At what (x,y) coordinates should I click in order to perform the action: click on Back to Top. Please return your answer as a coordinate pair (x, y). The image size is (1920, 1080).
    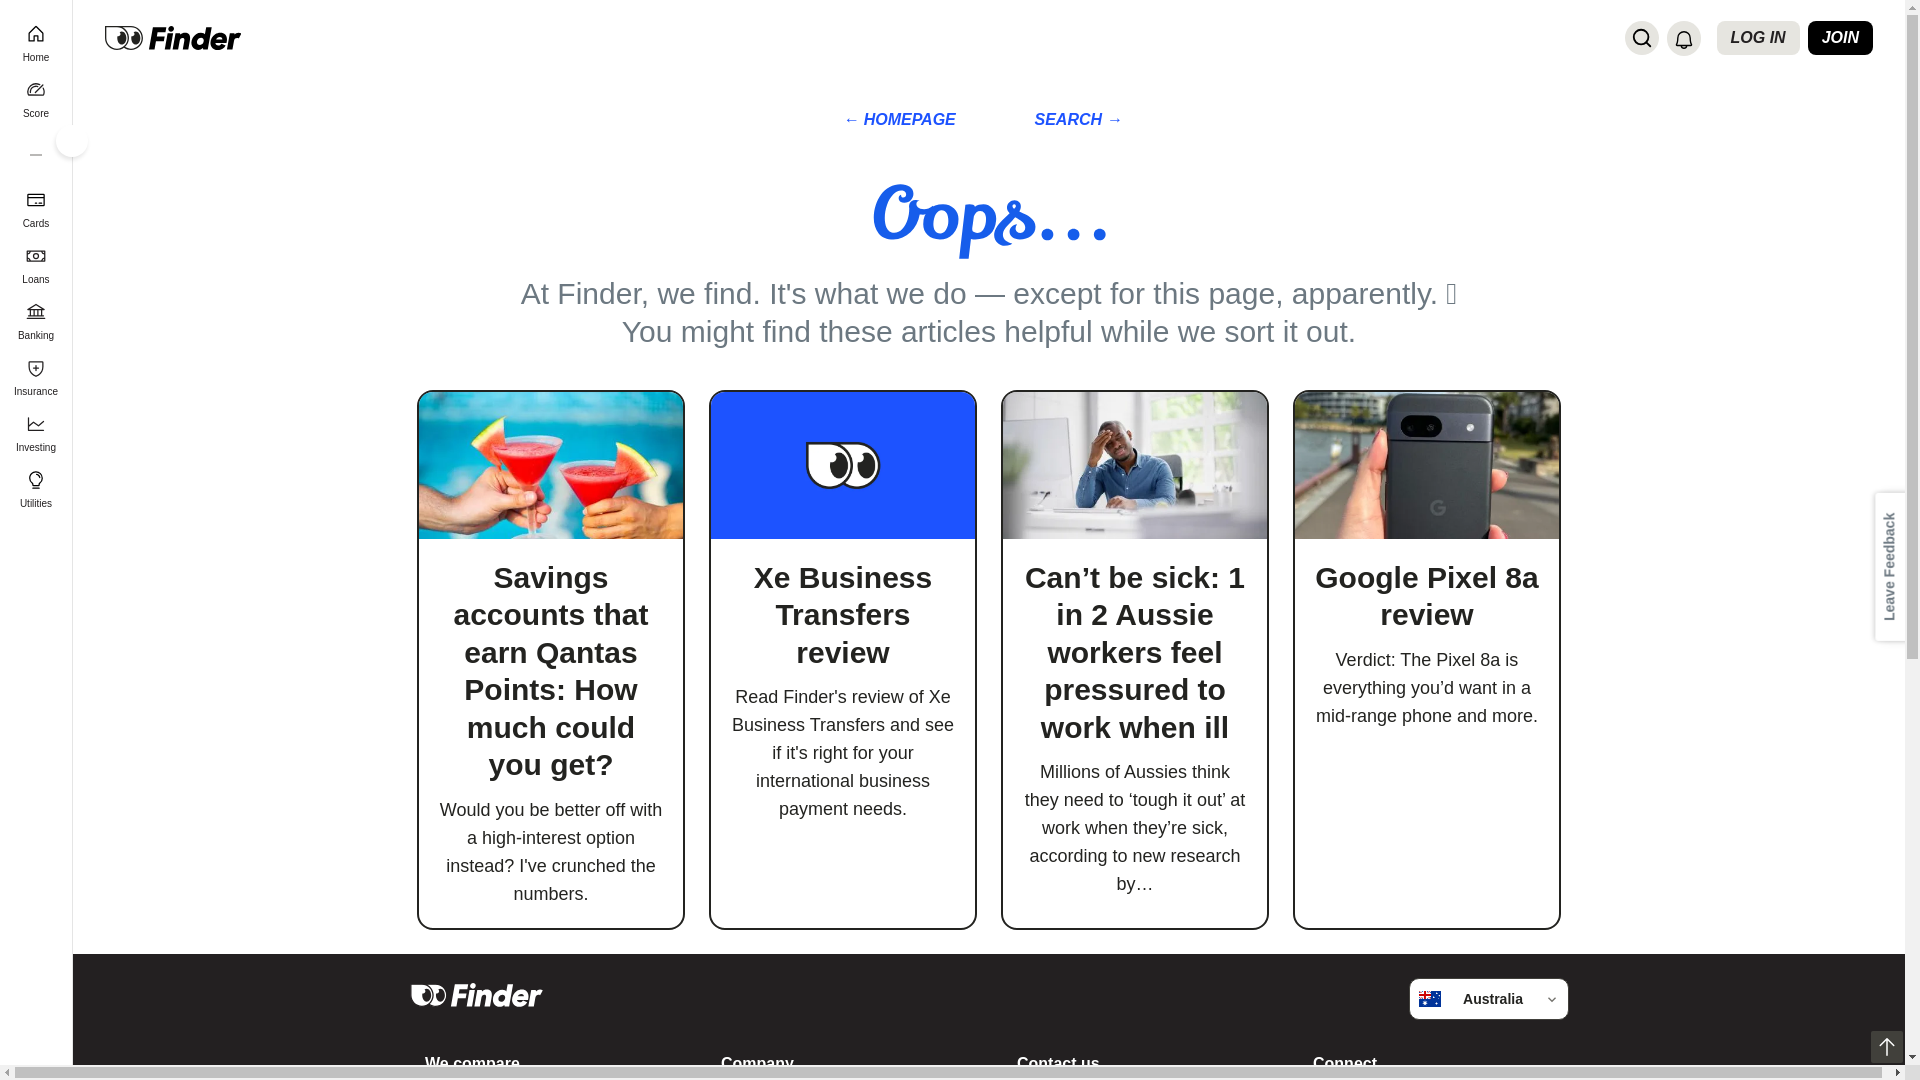
    Looking at the image, I should click on (1886, 1046).